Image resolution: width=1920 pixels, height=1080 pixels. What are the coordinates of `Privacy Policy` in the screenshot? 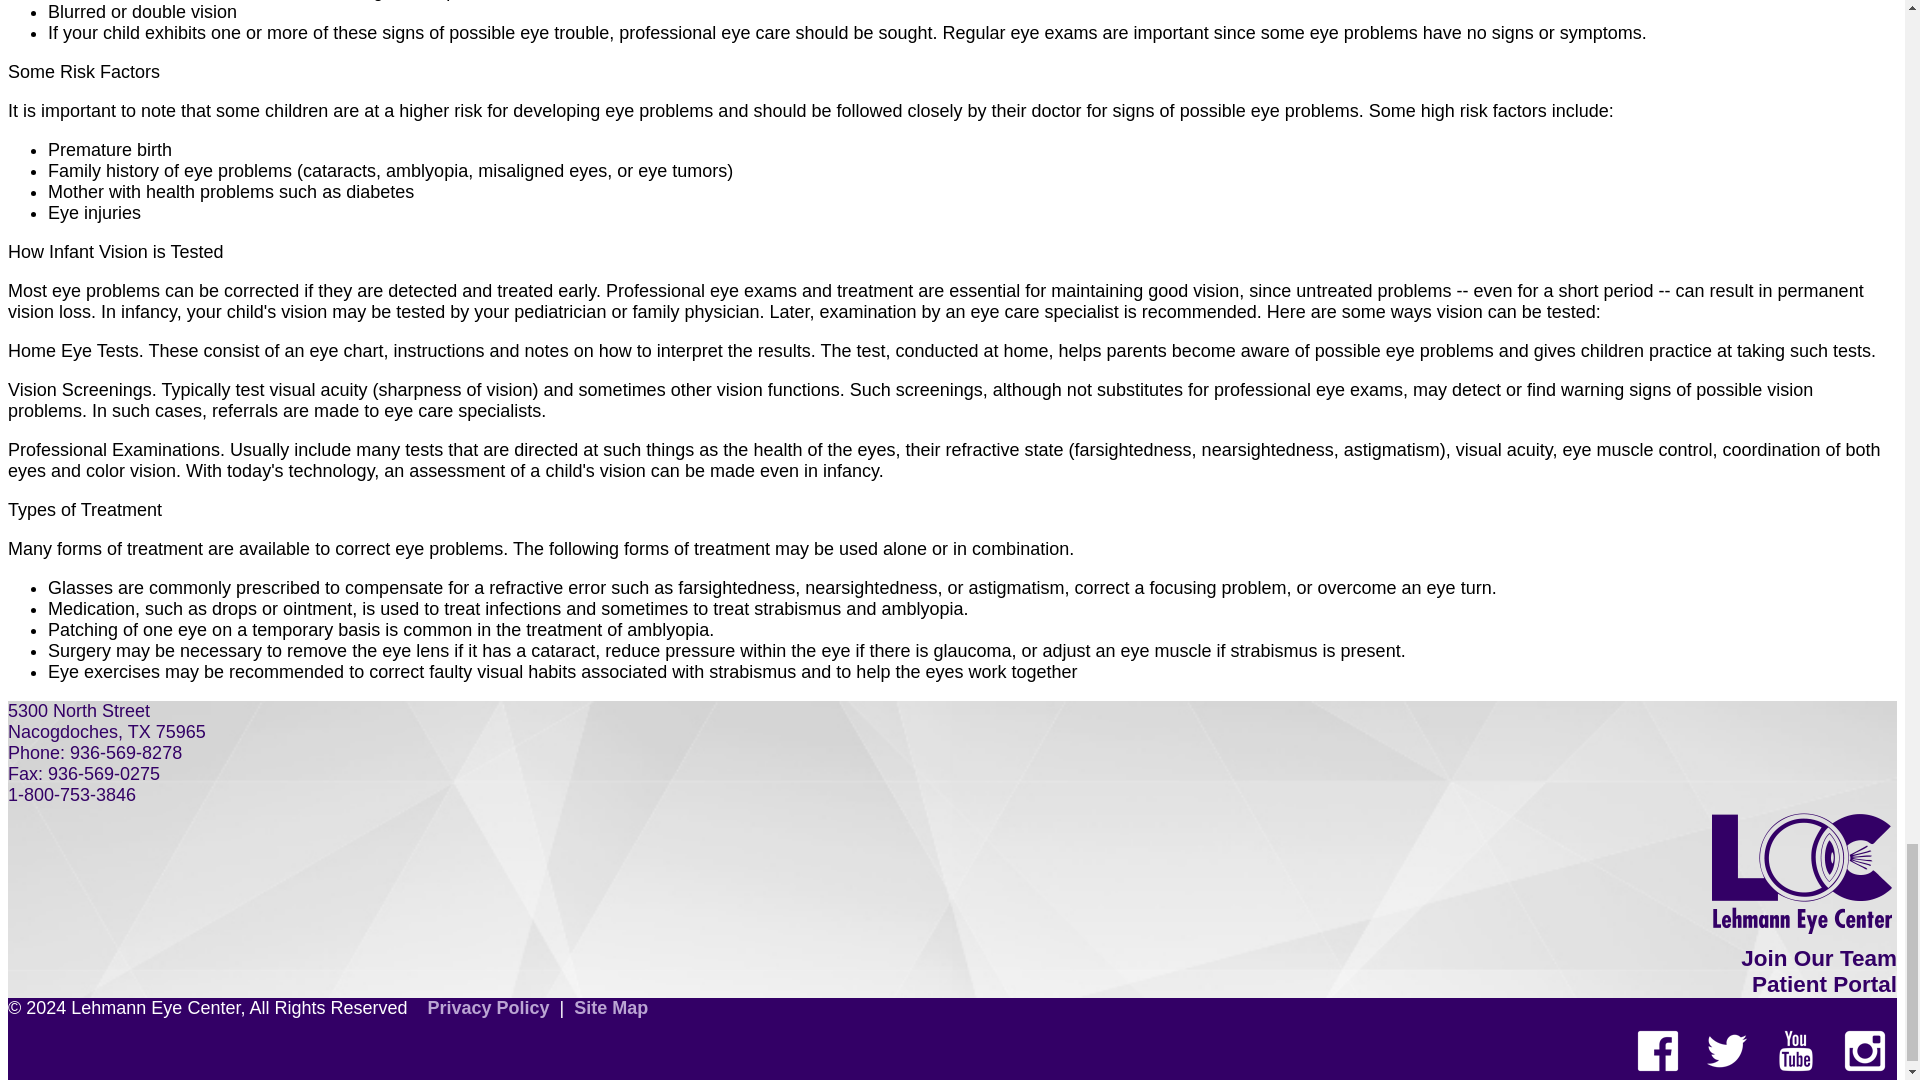 It's located at (488, 1008).